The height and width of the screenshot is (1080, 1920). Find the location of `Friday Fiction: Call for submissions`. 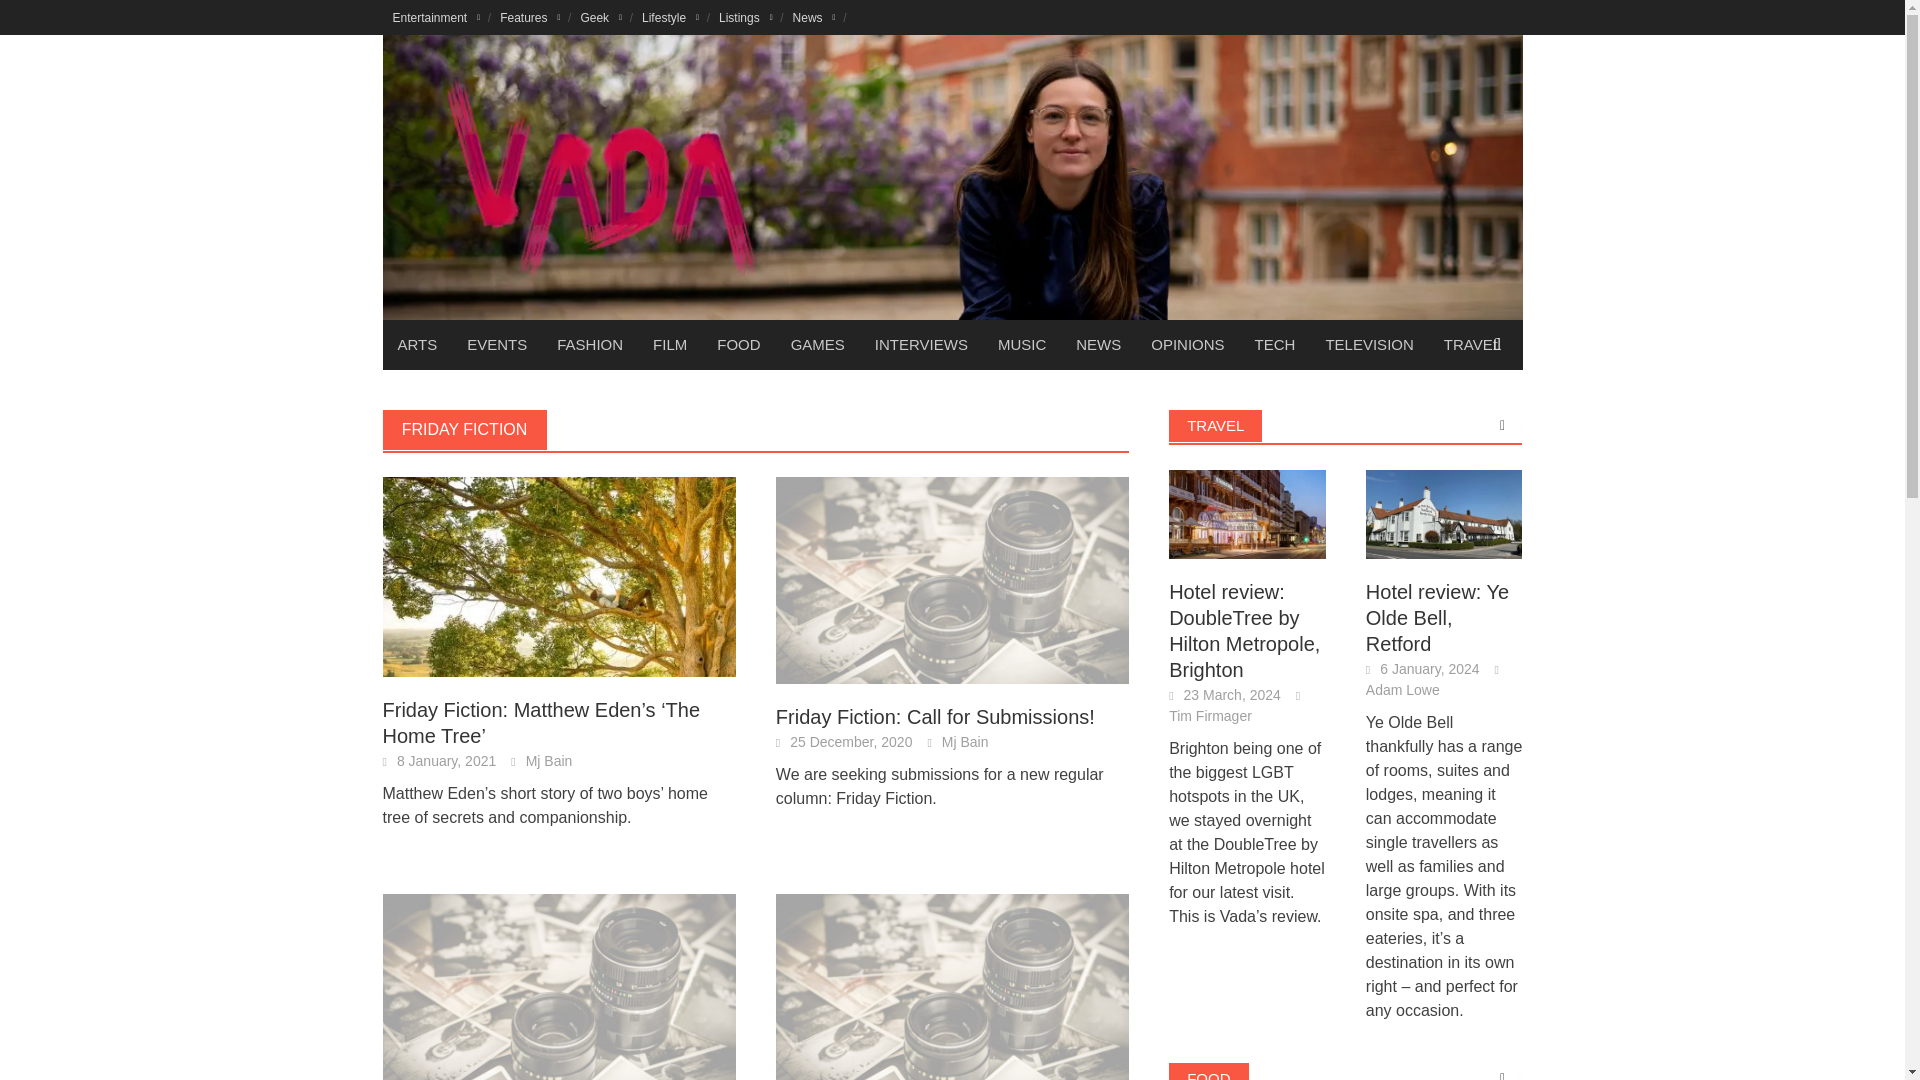

Friday Fiction: Call for submissions is located at coordinates (952, 996).